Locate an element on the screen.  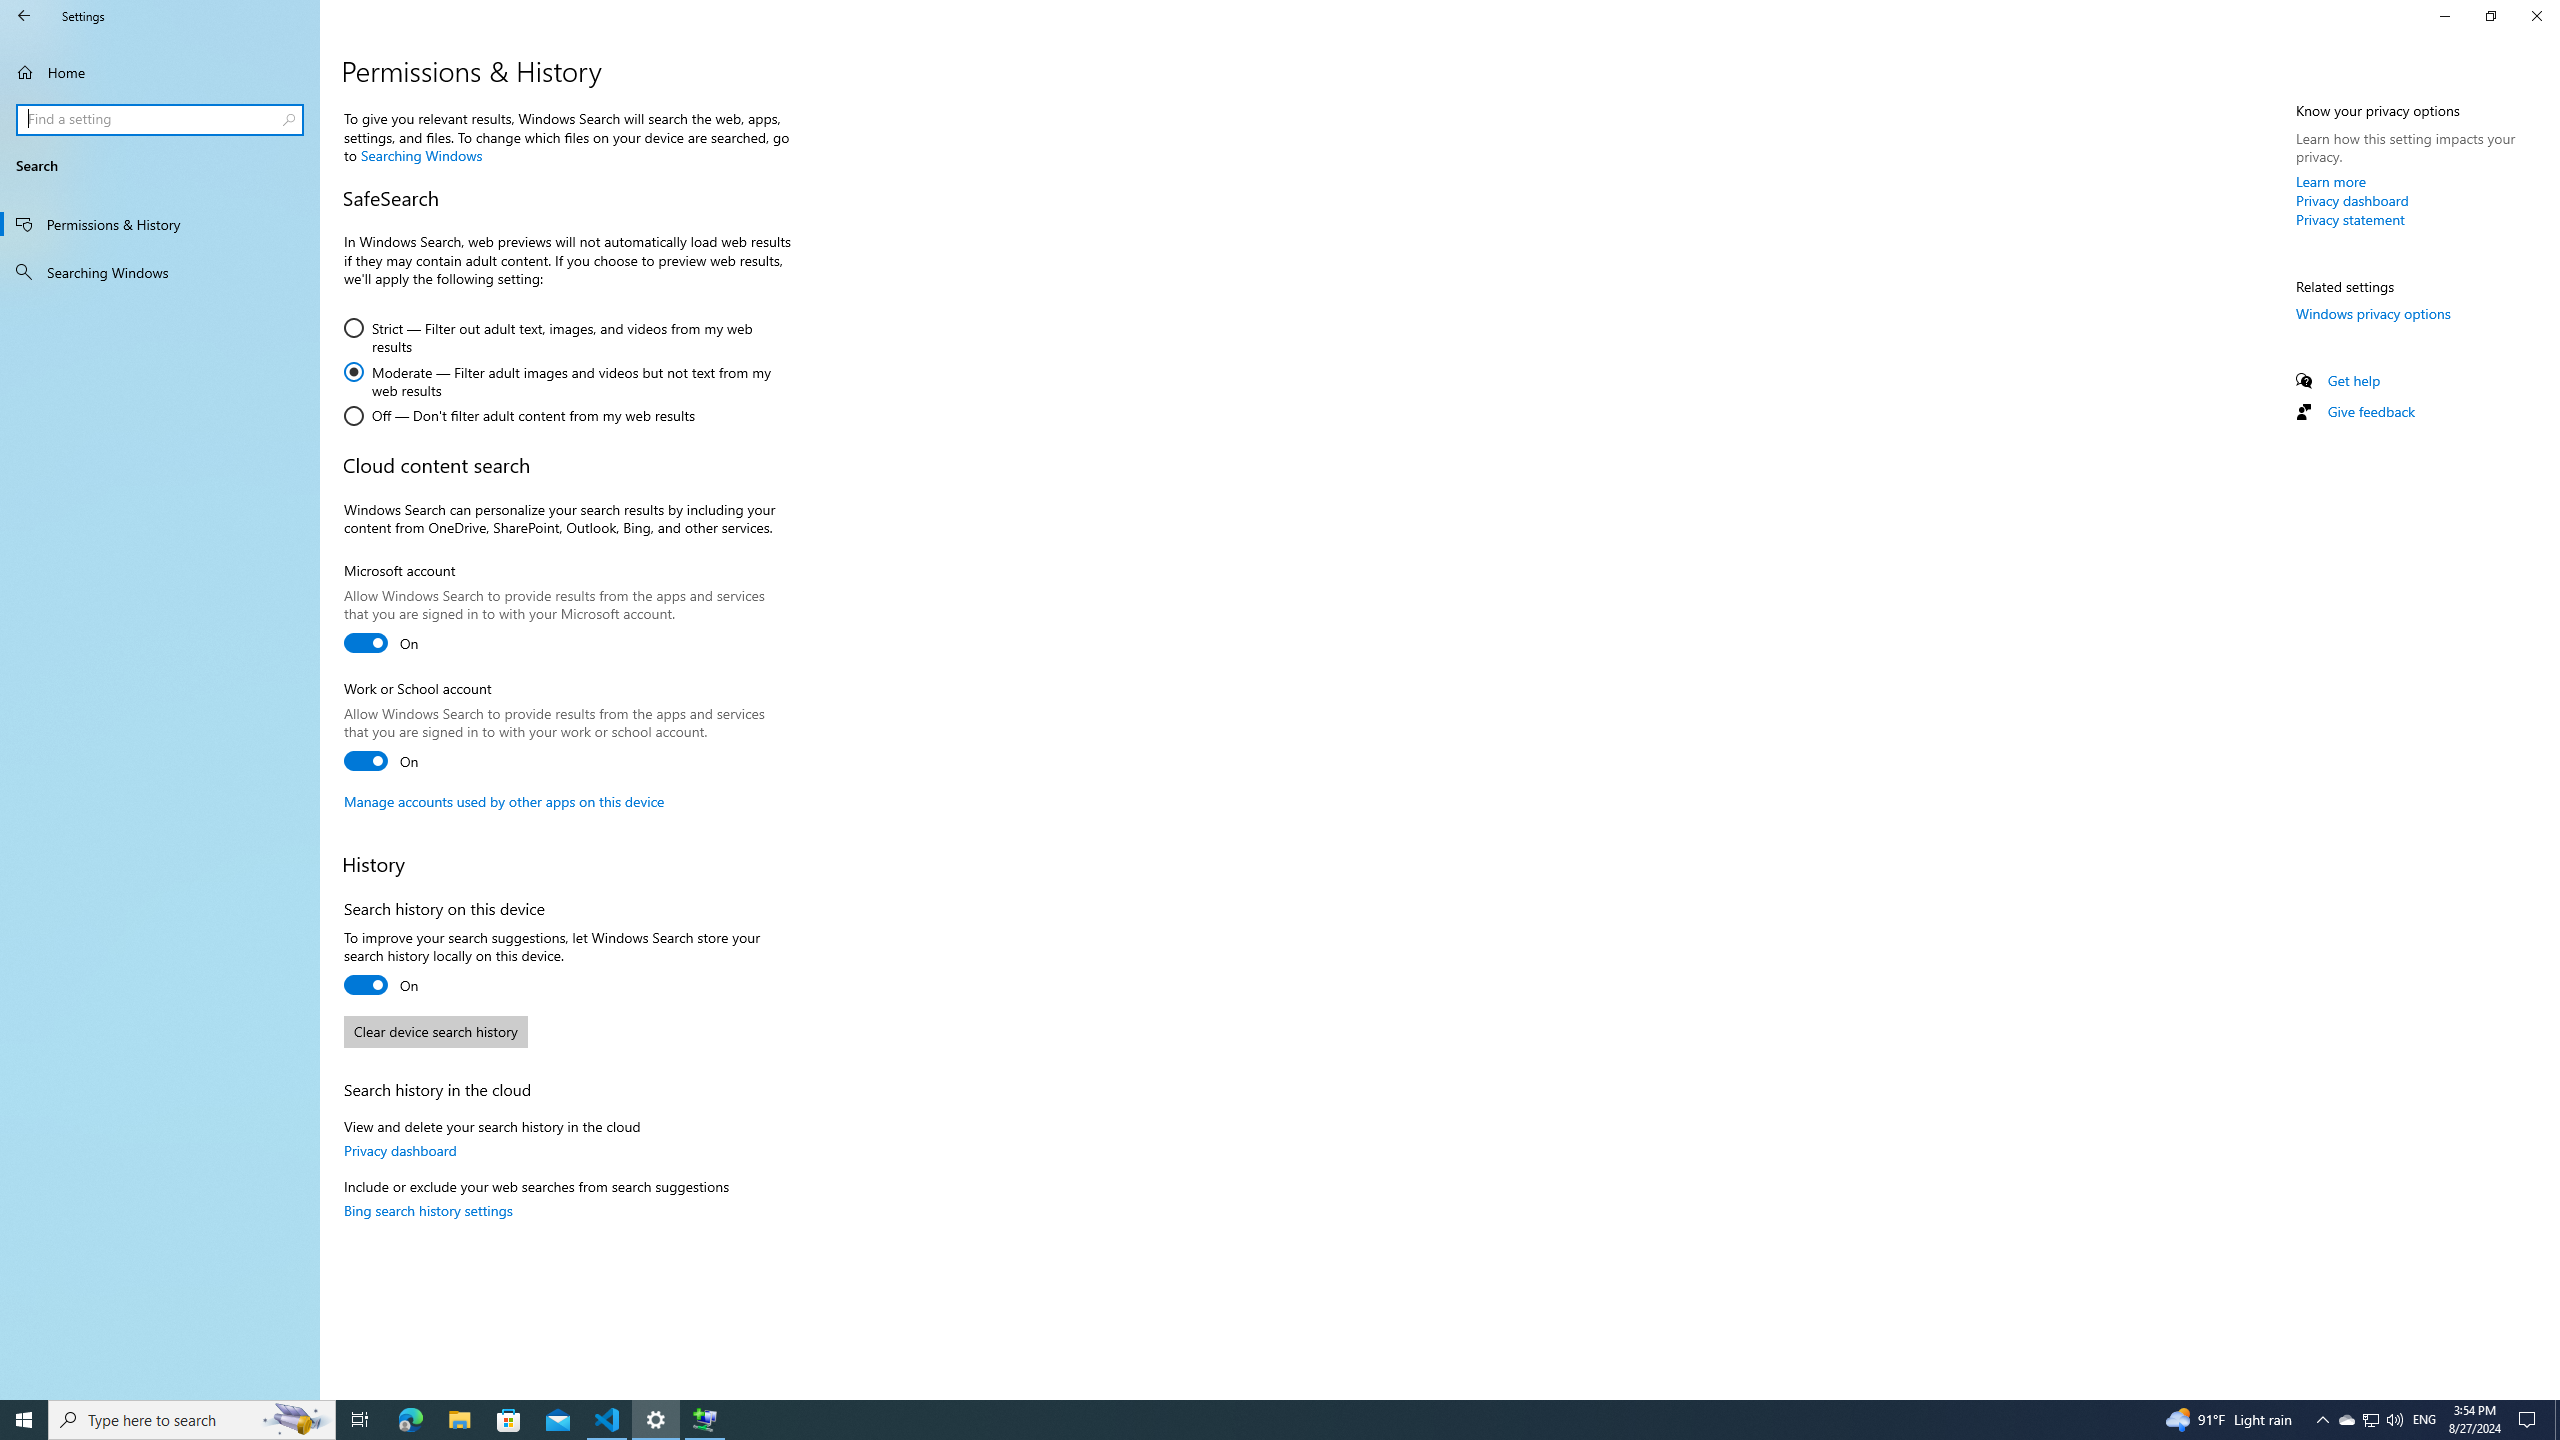
Running applications is located at coordinates (1242, 1420).